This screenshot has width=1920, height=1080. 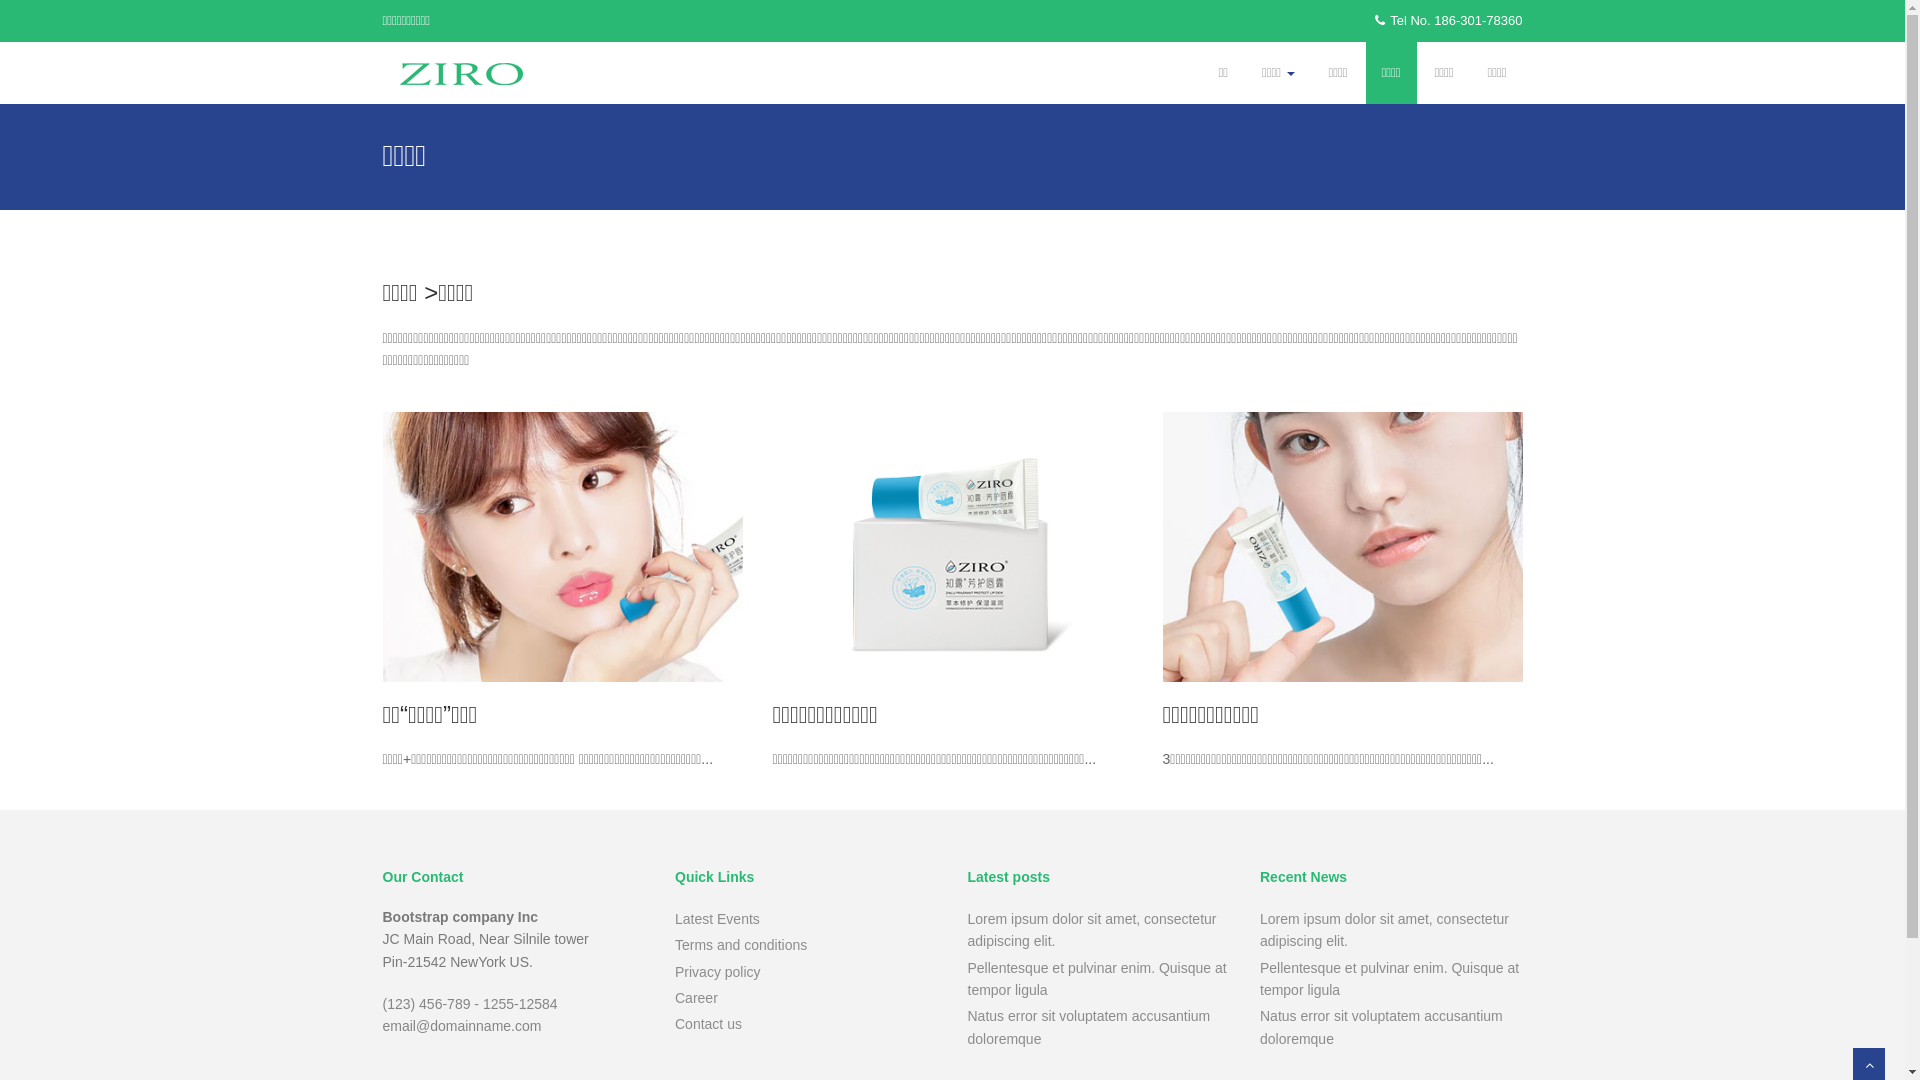 What do you see at coordinates (708, 1024) in the screenshot?
I see `Contact us` at bounding box center [708, 1024].